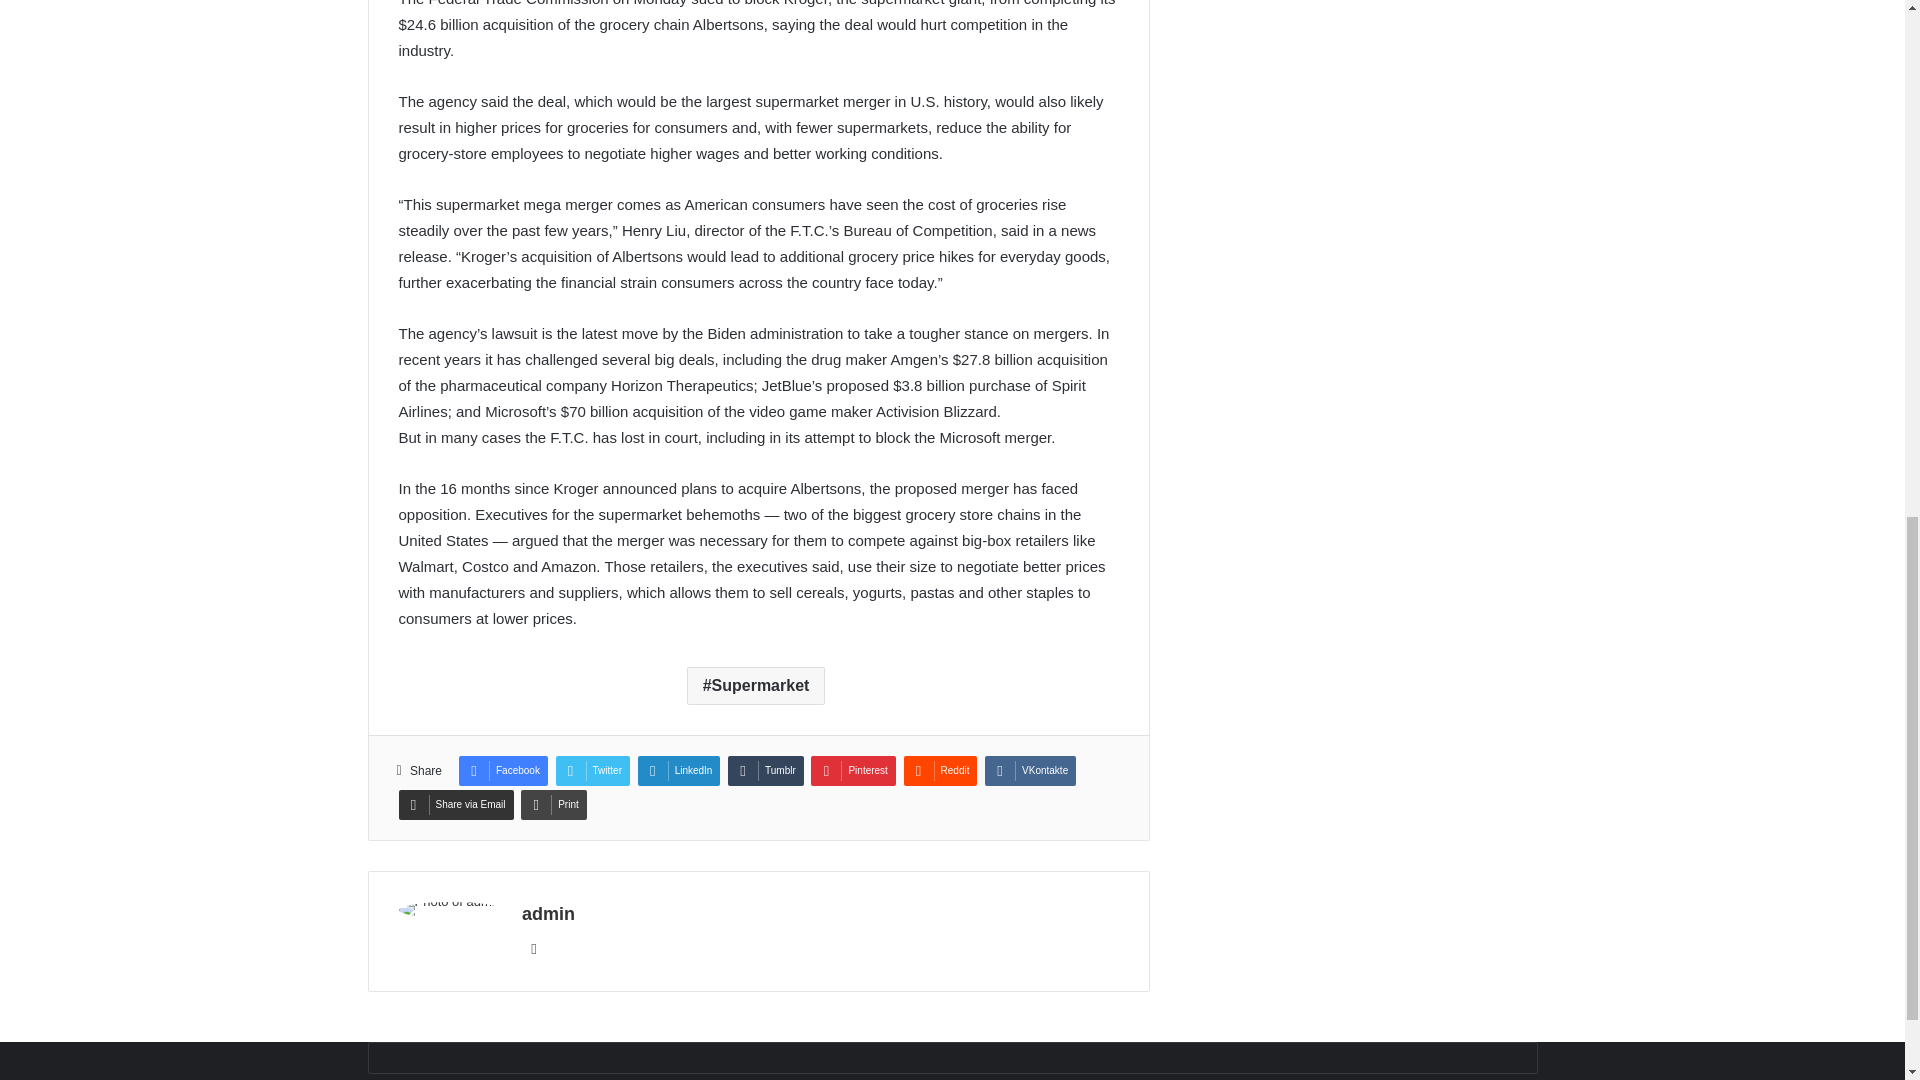  Describe the element at coordinates (940, 771) in the screenshot. I see `Reddit` at that location.